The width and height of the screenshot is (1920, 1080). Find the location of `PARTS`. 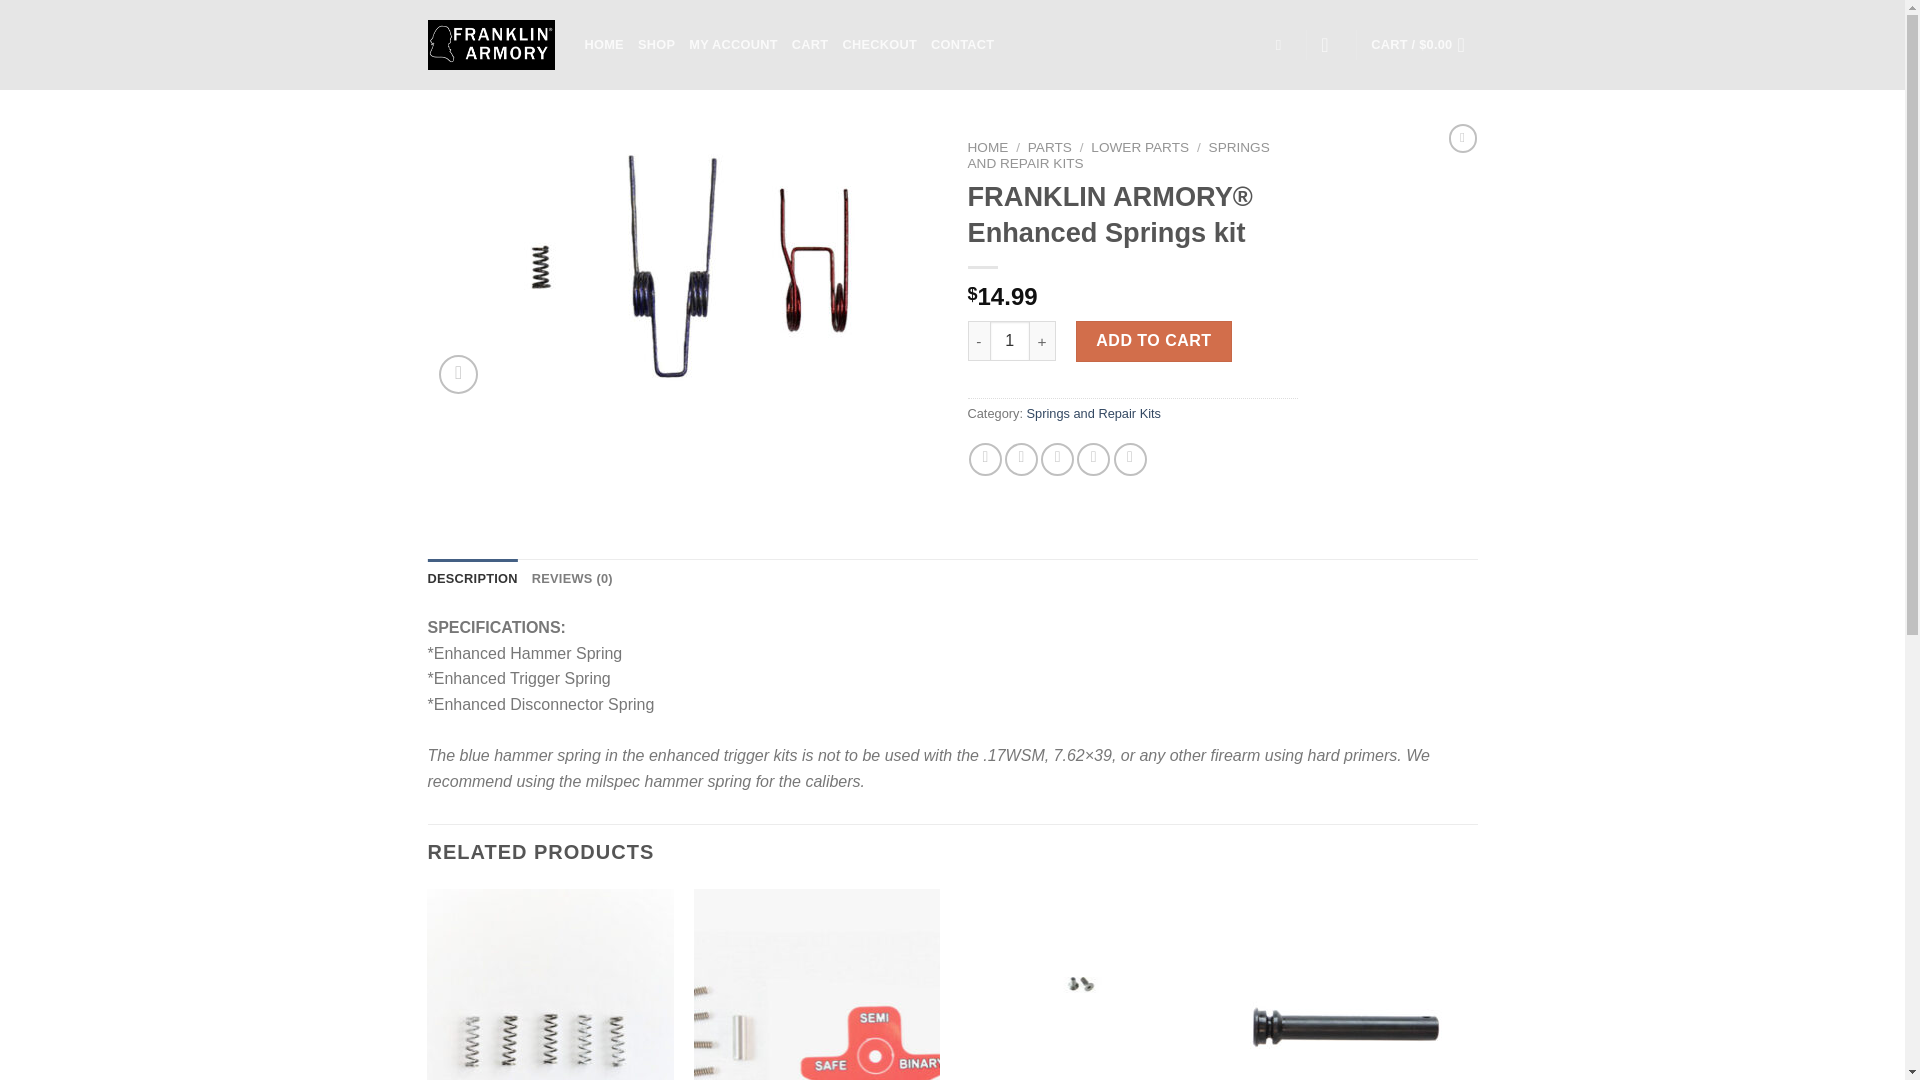

PARTS is located at coordinates (1049, 148).